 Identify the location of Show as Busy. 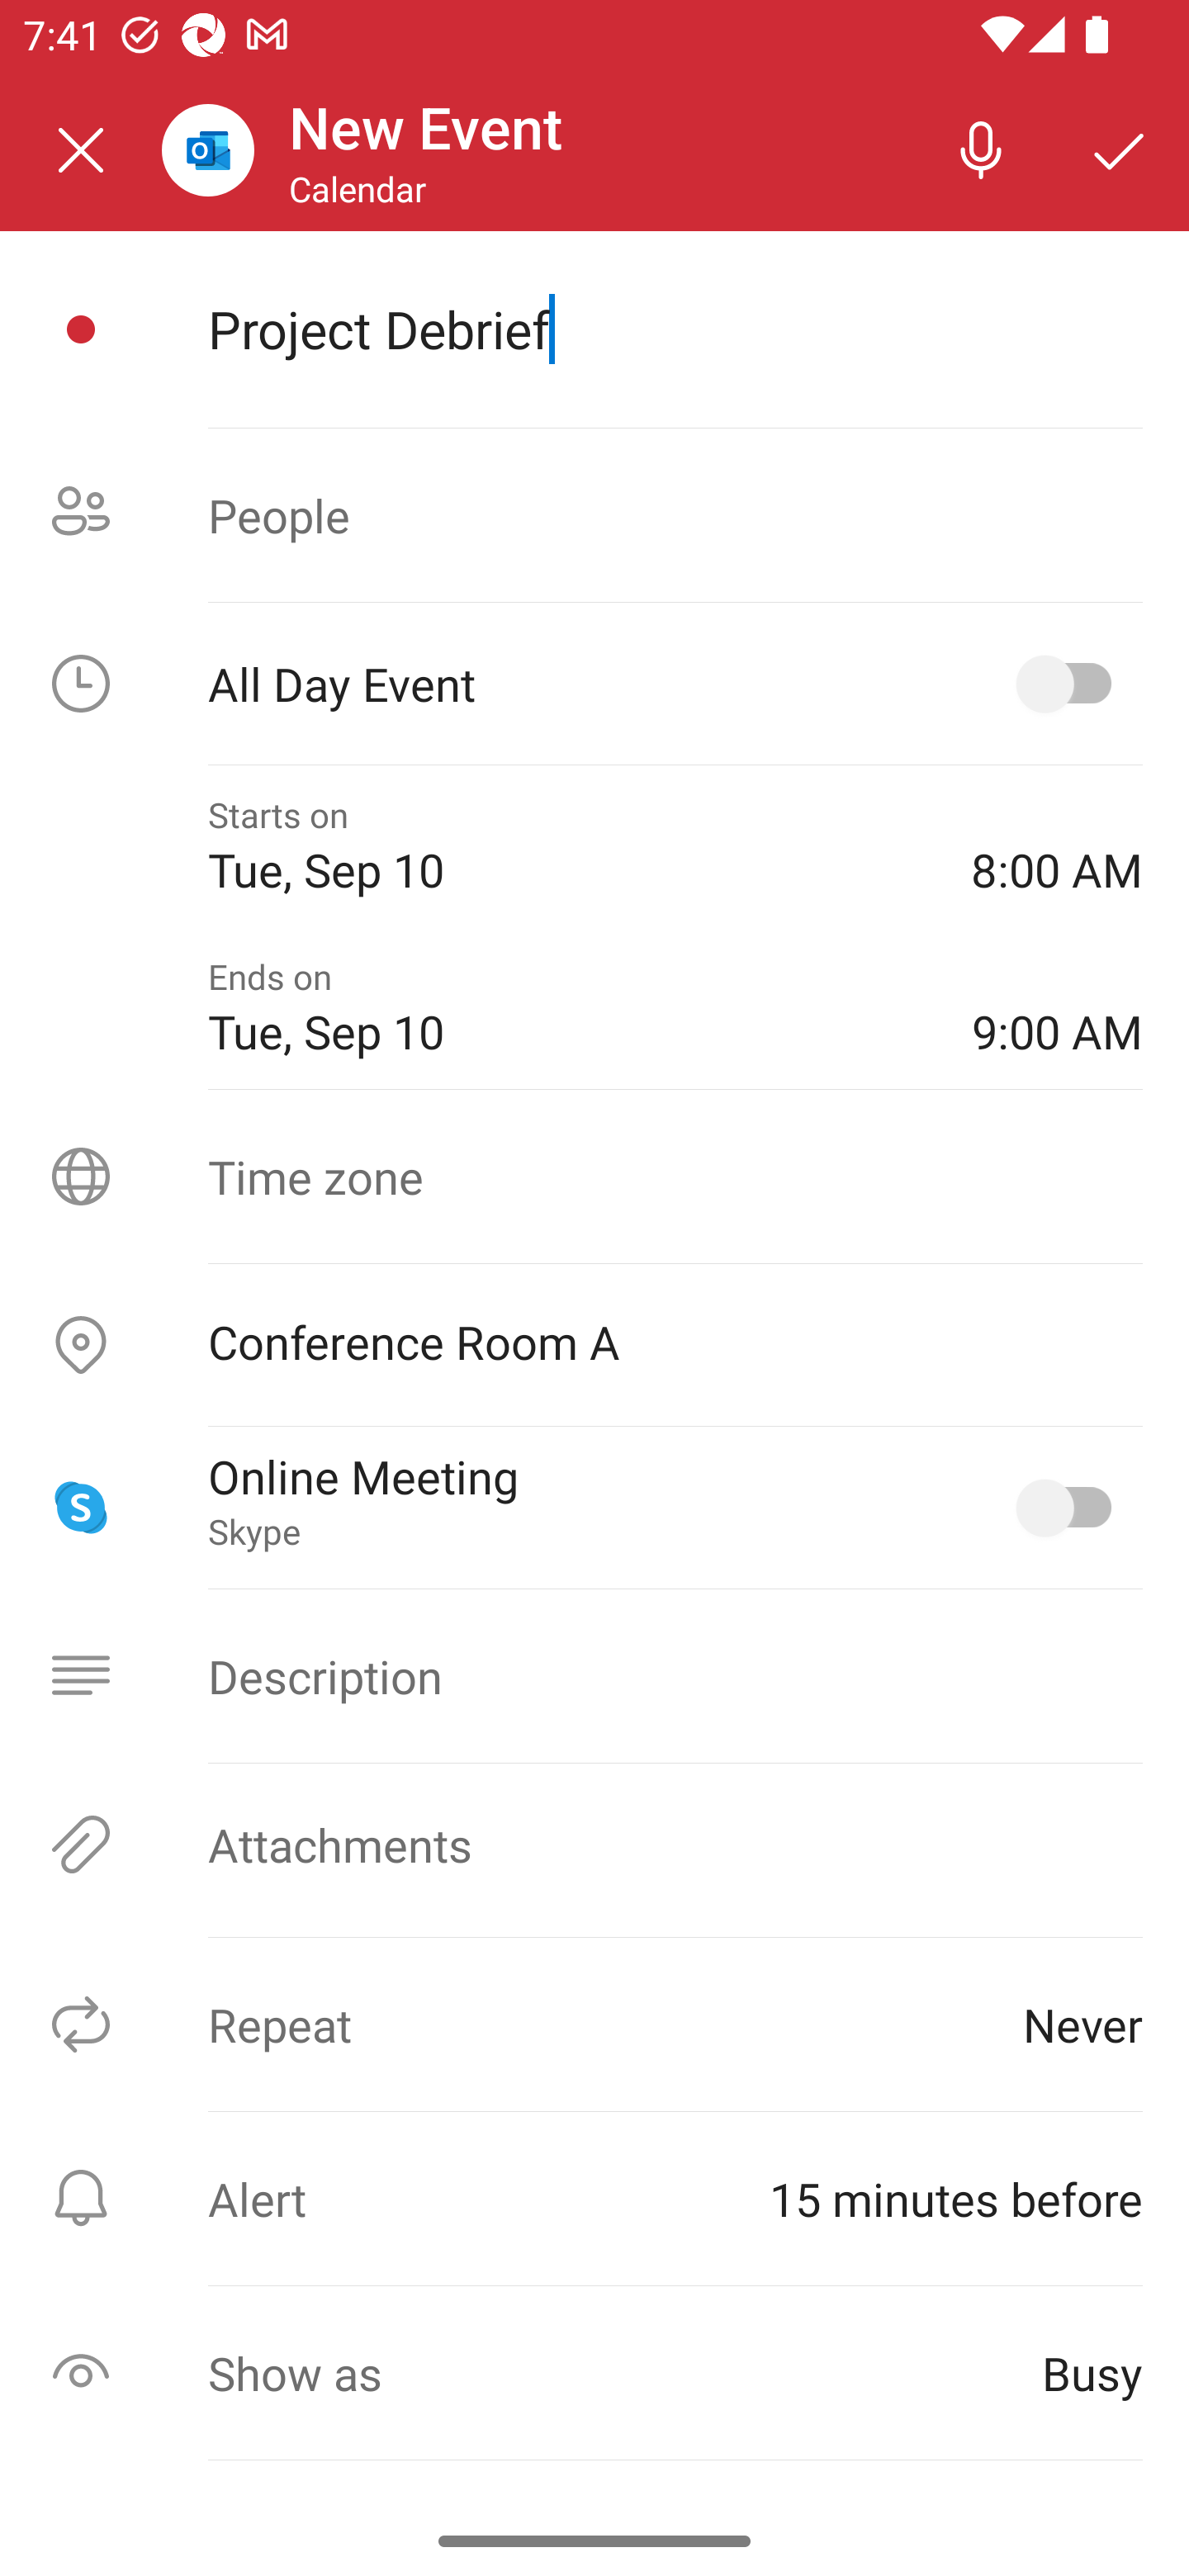
(594, 2373).